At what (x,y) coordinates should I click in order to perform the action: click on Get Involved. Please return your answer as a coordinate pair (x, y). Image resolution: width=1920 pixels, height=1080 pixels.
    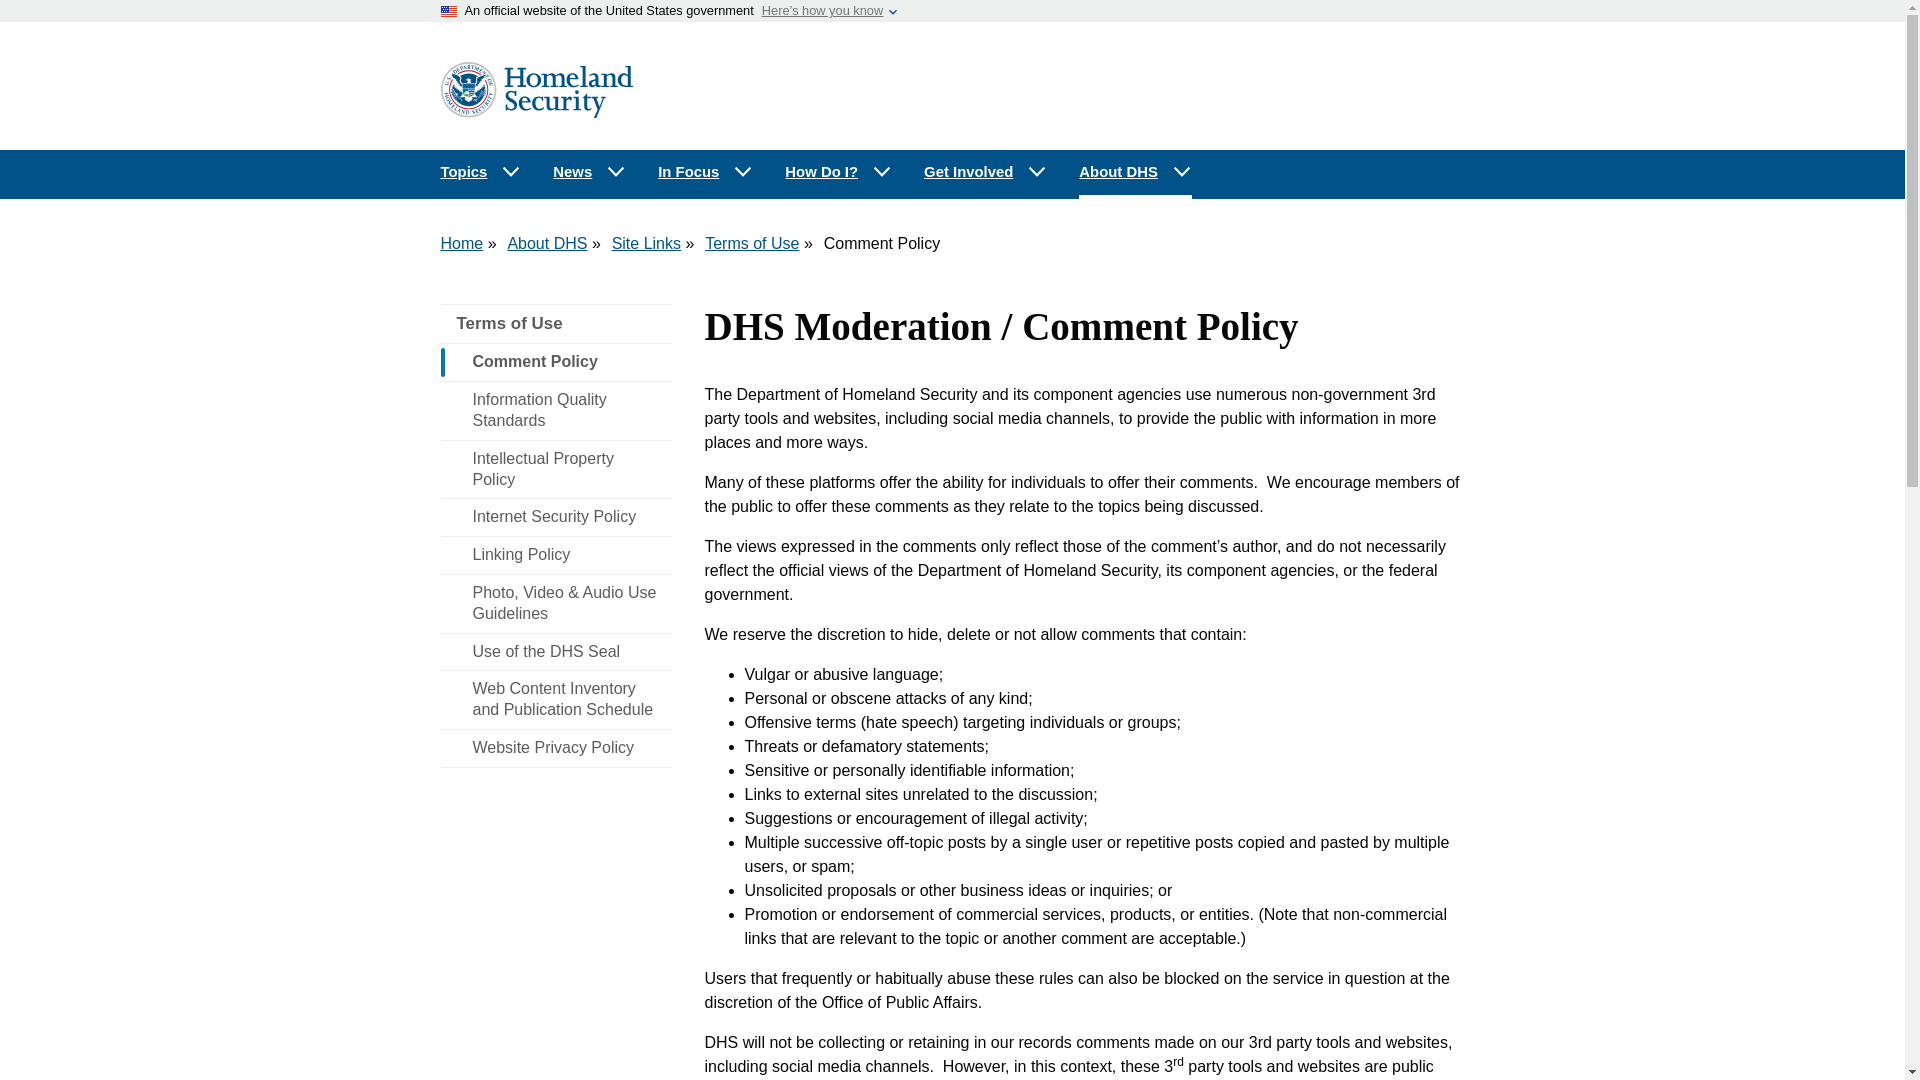
    Looking at the image, I should click on (986, 172).